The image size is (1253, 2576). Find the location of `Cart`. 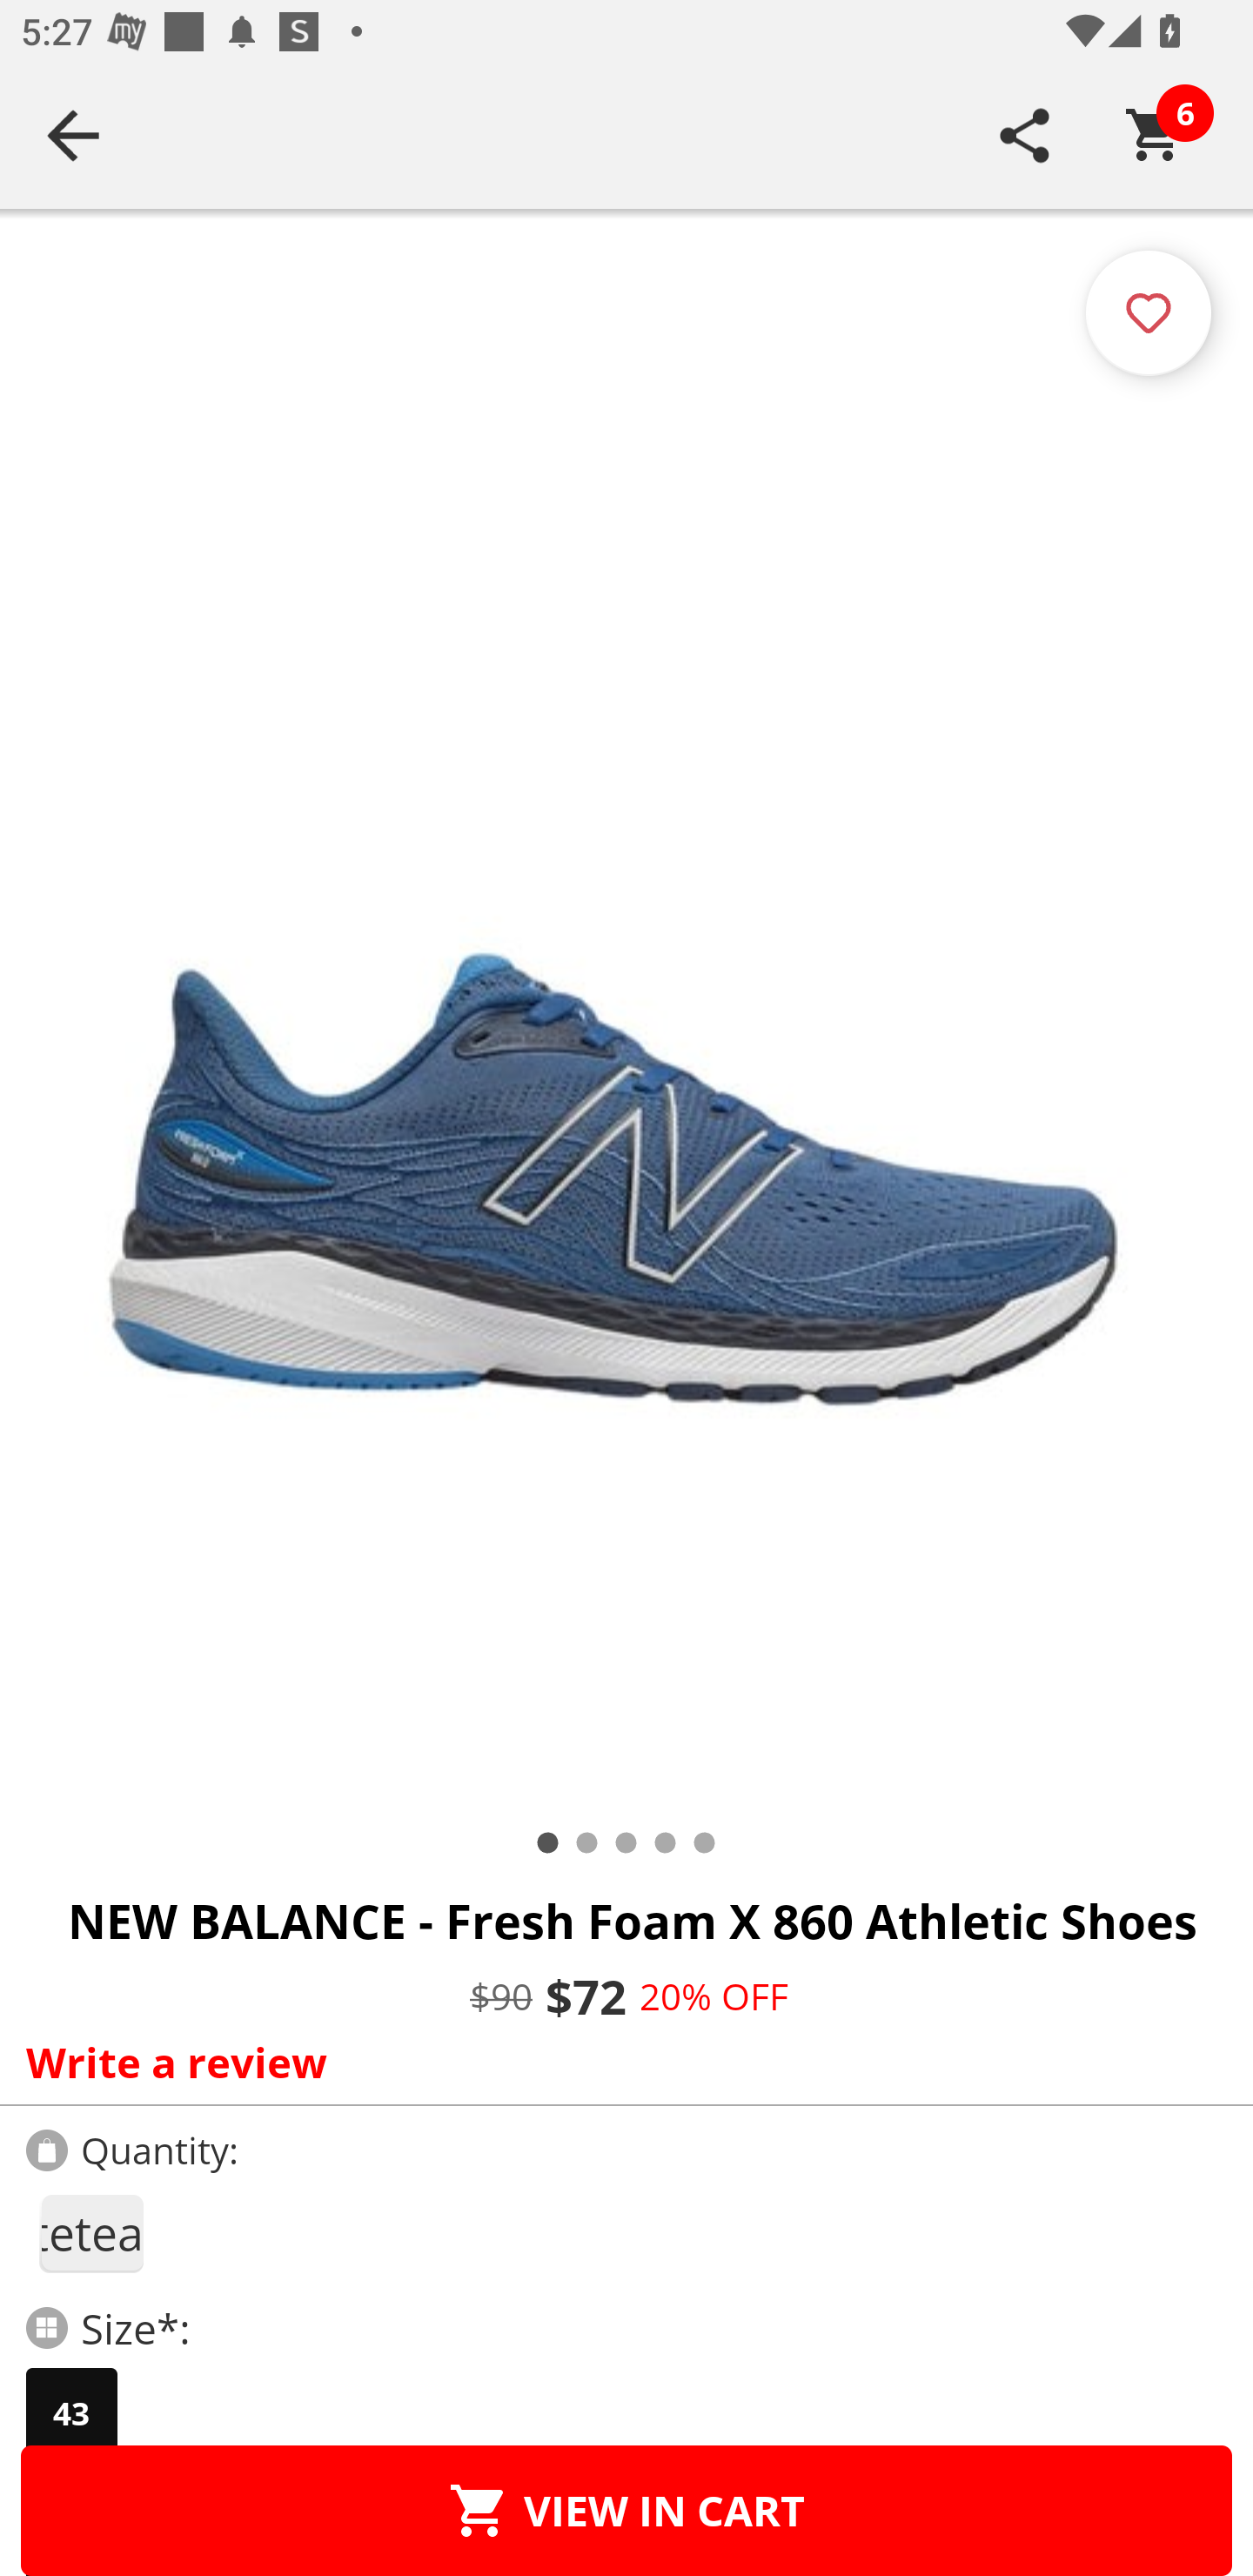

Cart is located at coordinates (1155, 135).